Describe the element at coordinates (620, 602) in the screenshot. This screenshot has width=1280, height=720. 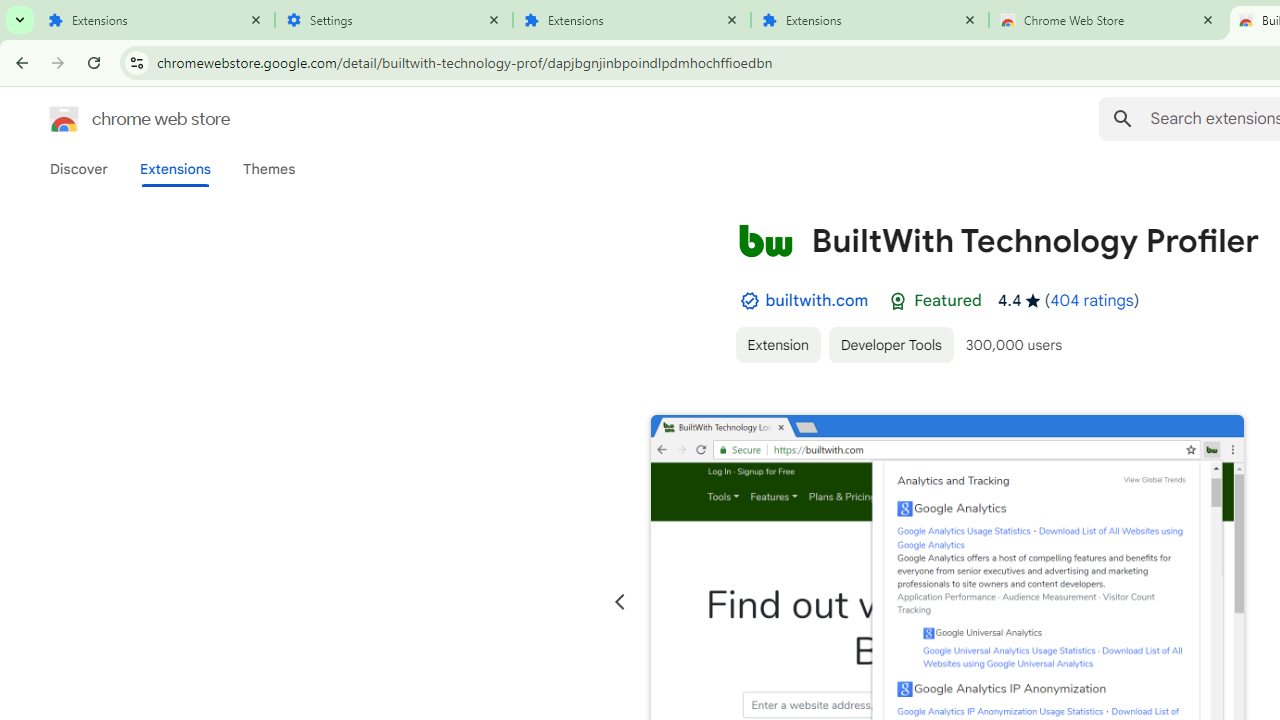
I see `Previous slide` at that location.